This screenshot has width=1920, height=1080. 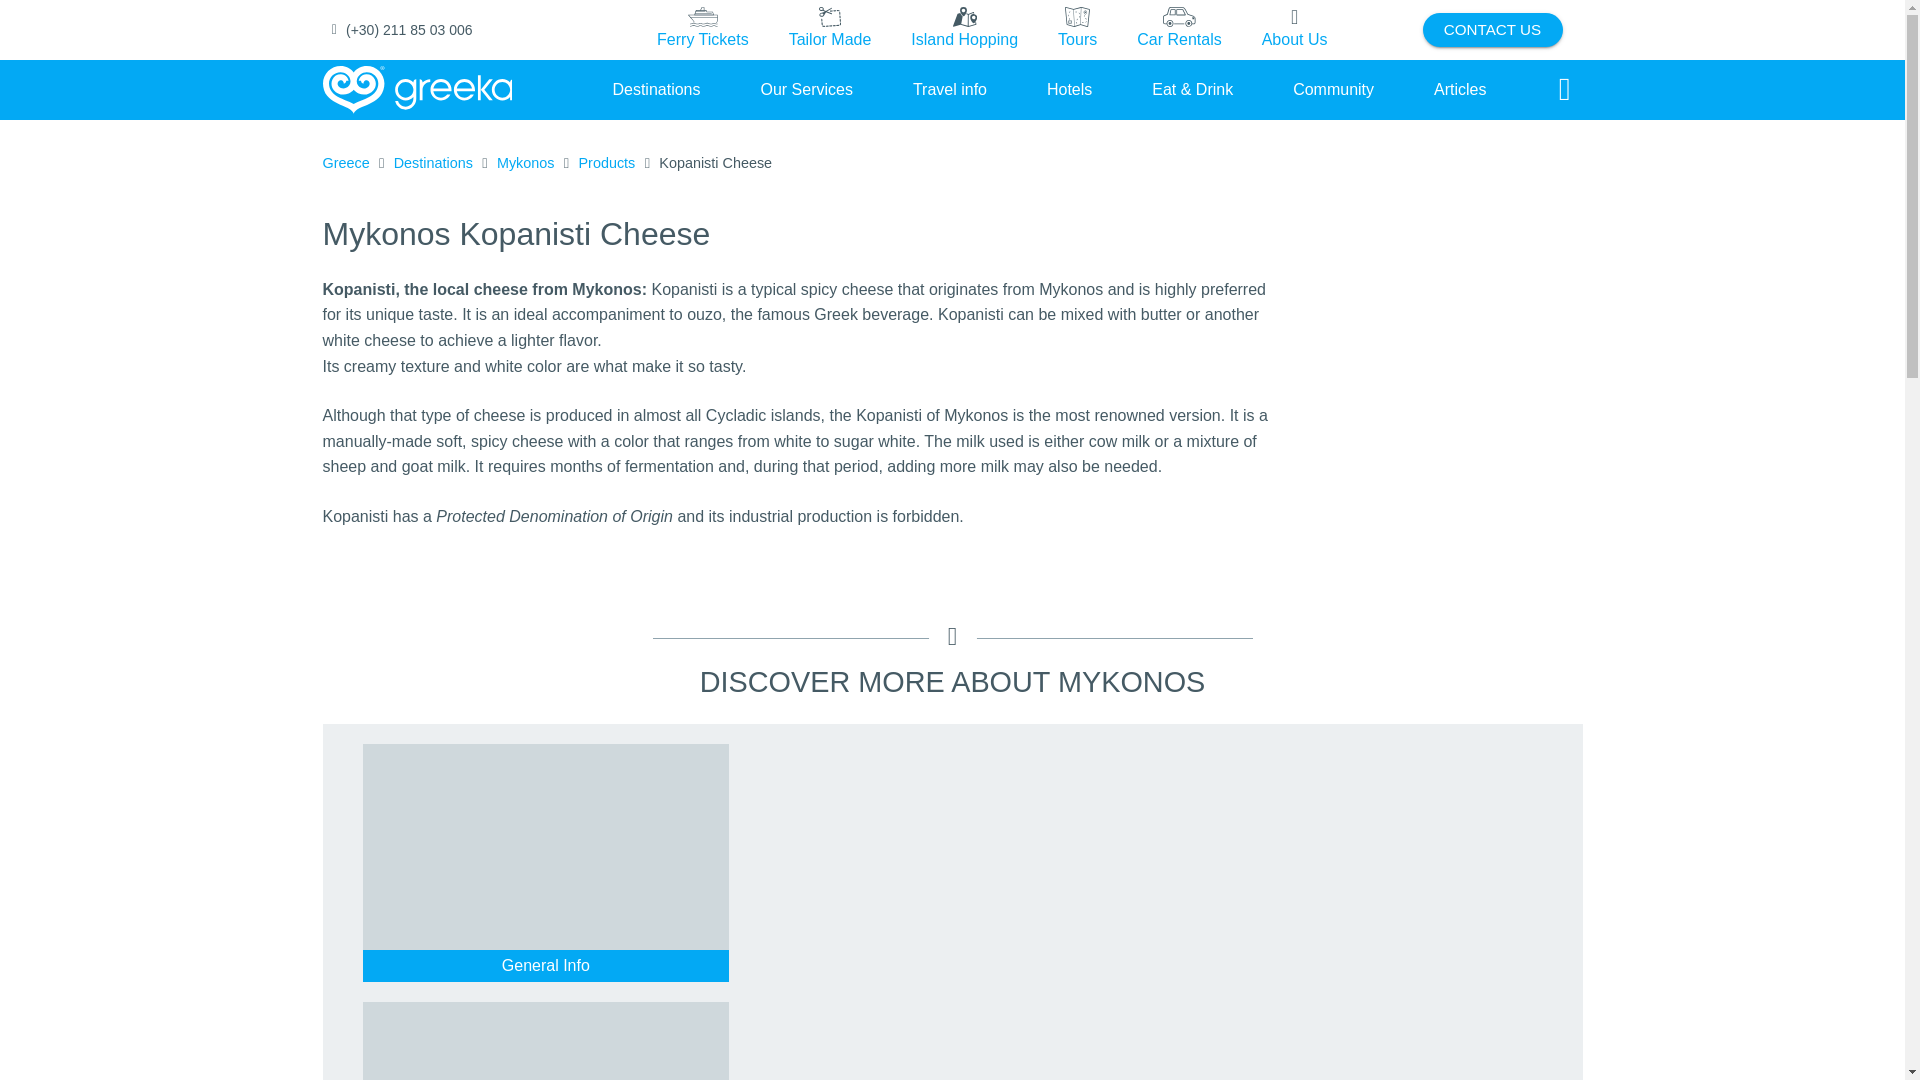 What do you see at coordinates (1460, 89) in the screenshot?
I see `Blog` at bounding box center [1460, 89].